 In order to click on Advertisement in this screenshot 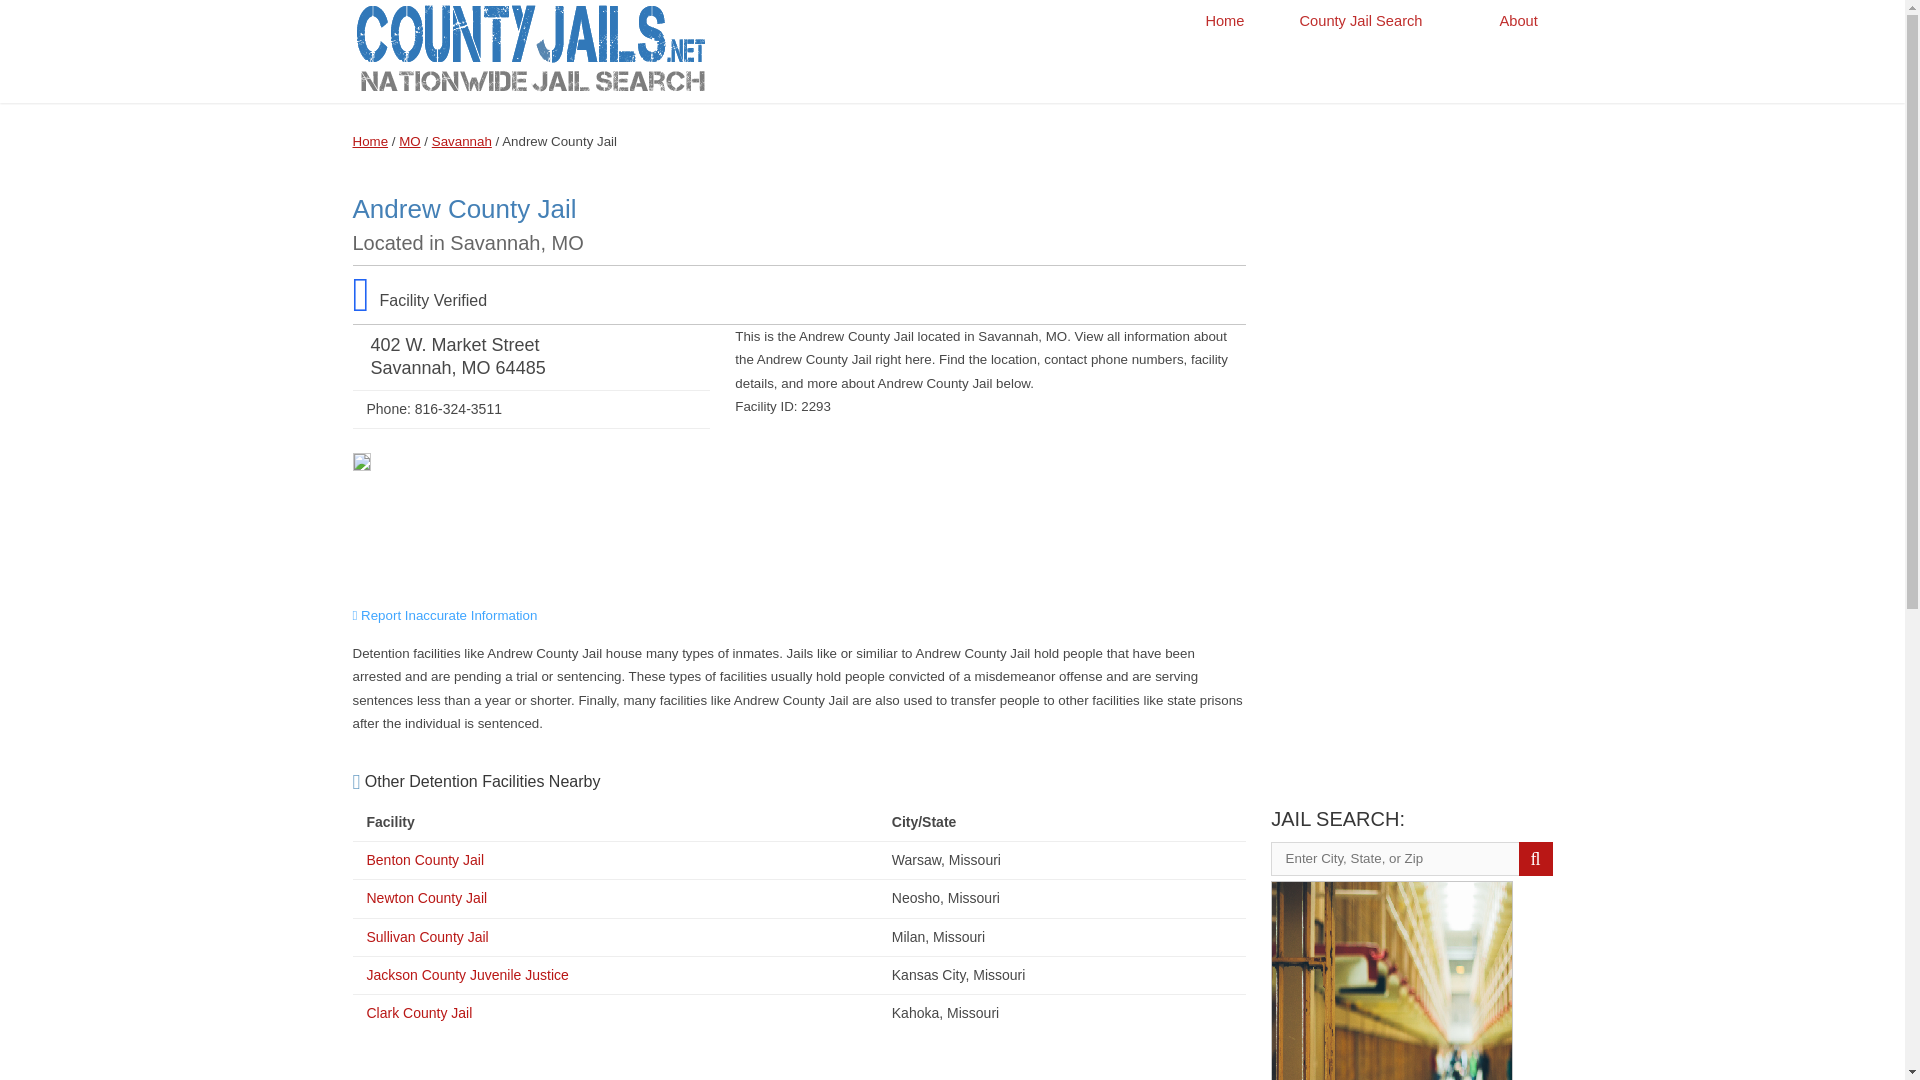, I will do `click(798, 538)`.